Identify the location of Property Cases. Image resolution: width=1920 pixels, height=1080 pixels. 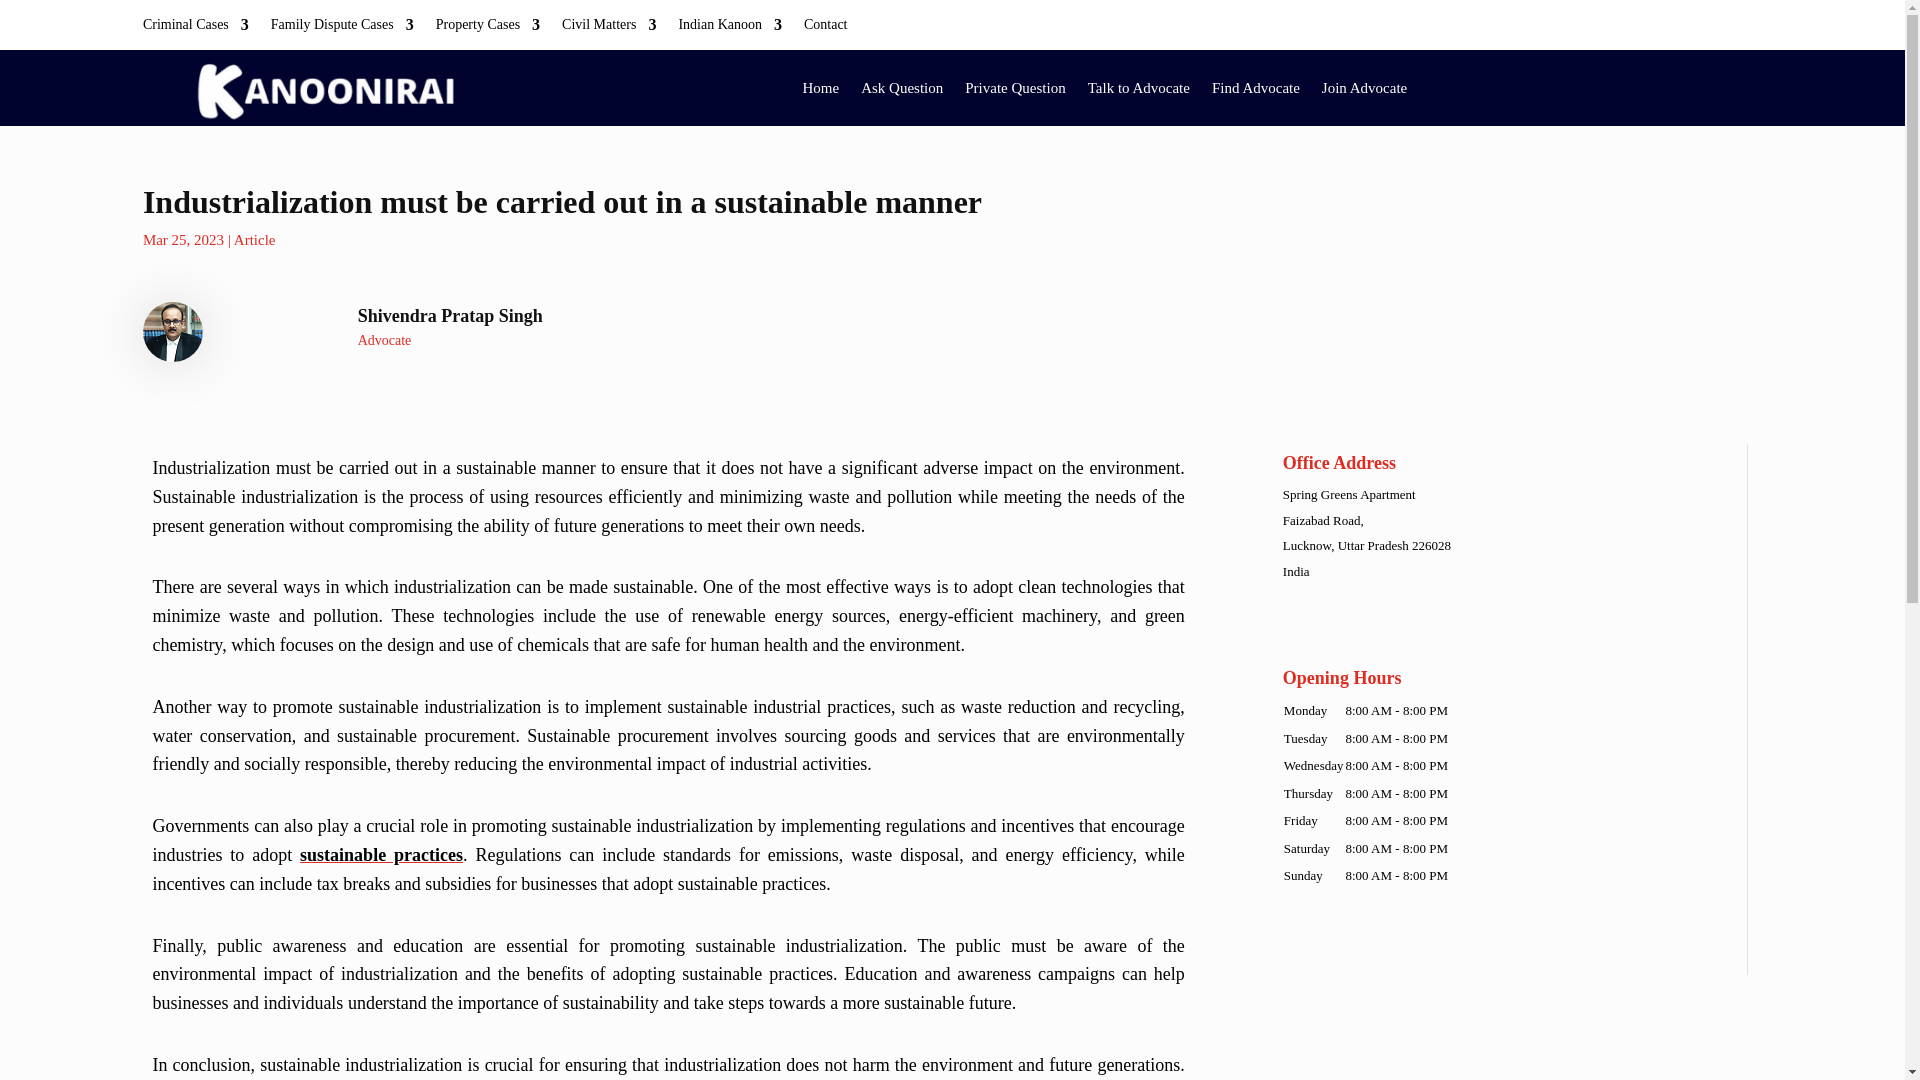
(487, 28).